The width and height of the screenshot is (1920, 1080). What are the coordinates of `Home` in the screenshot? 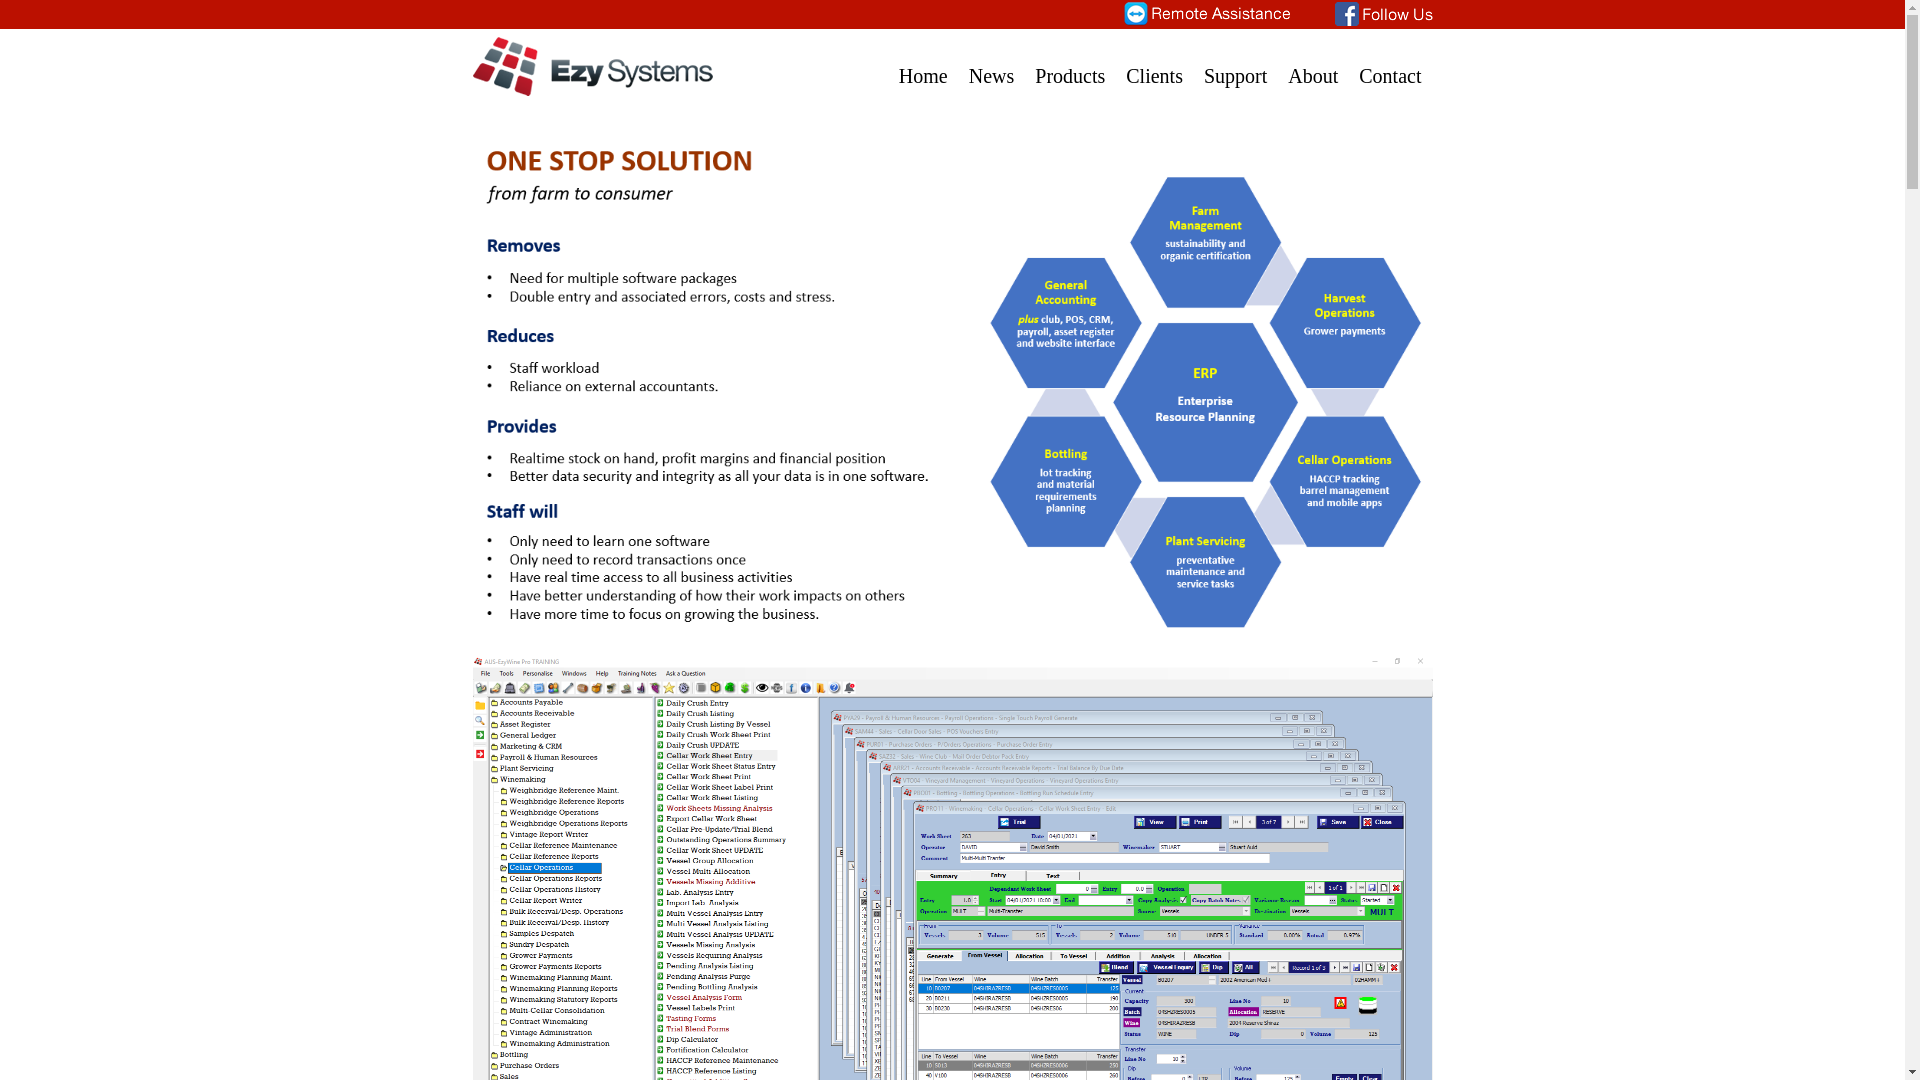 It's located at (924, 64).